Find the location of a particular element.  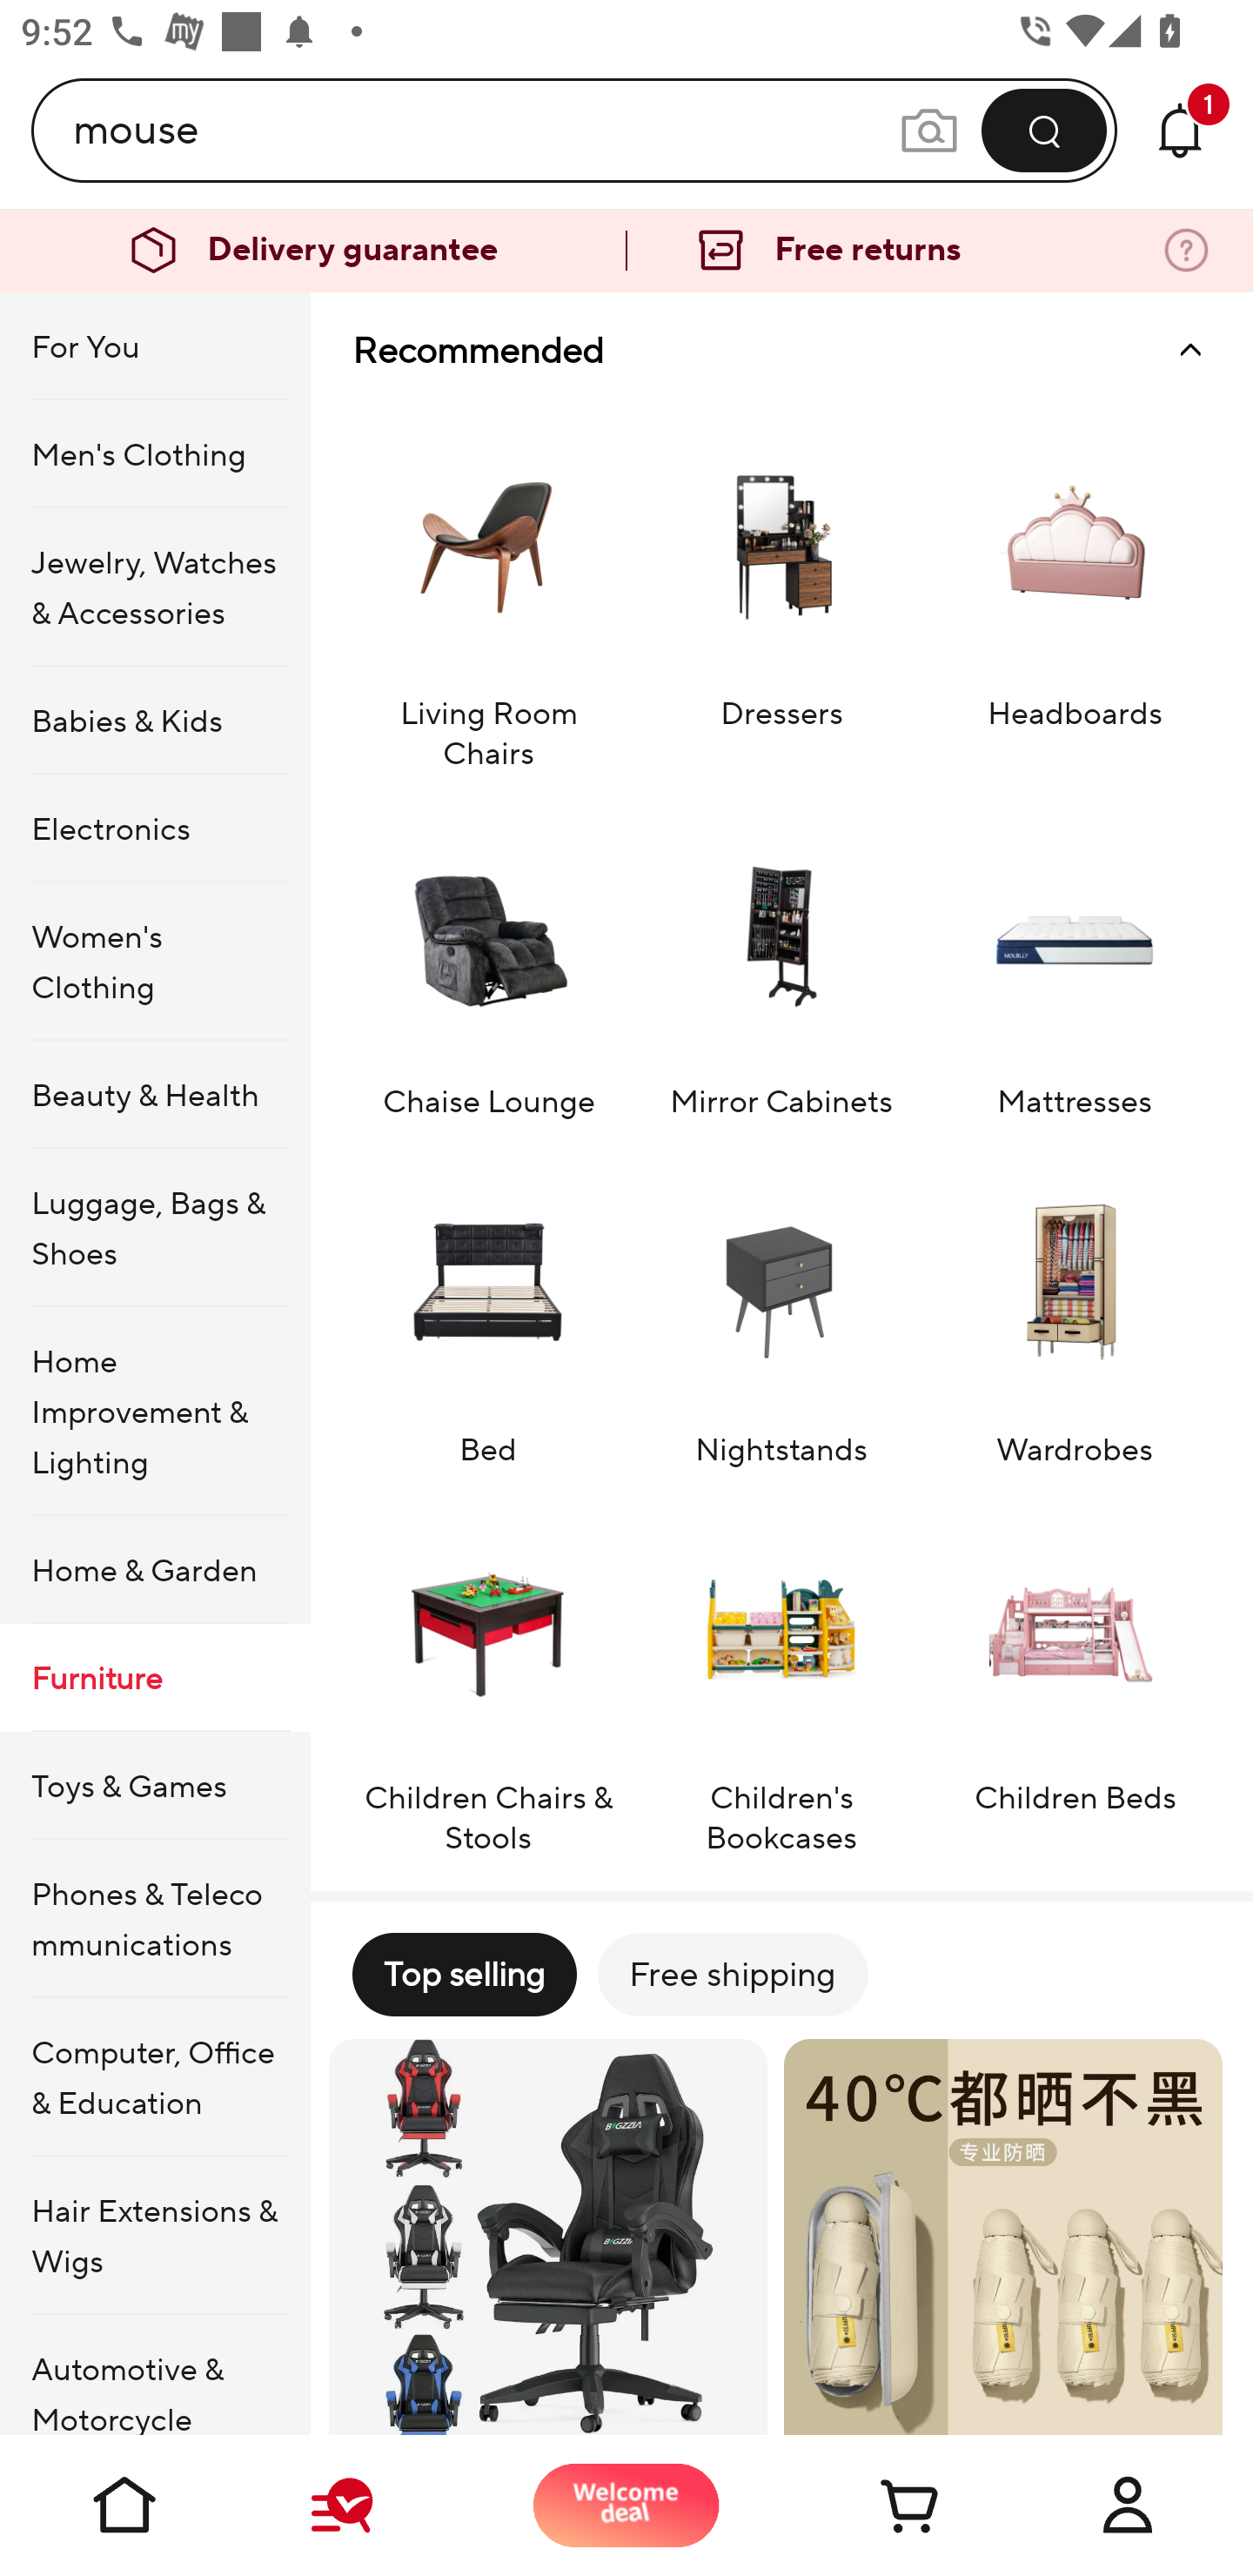

Electronics is located at coordinates (155, 828).